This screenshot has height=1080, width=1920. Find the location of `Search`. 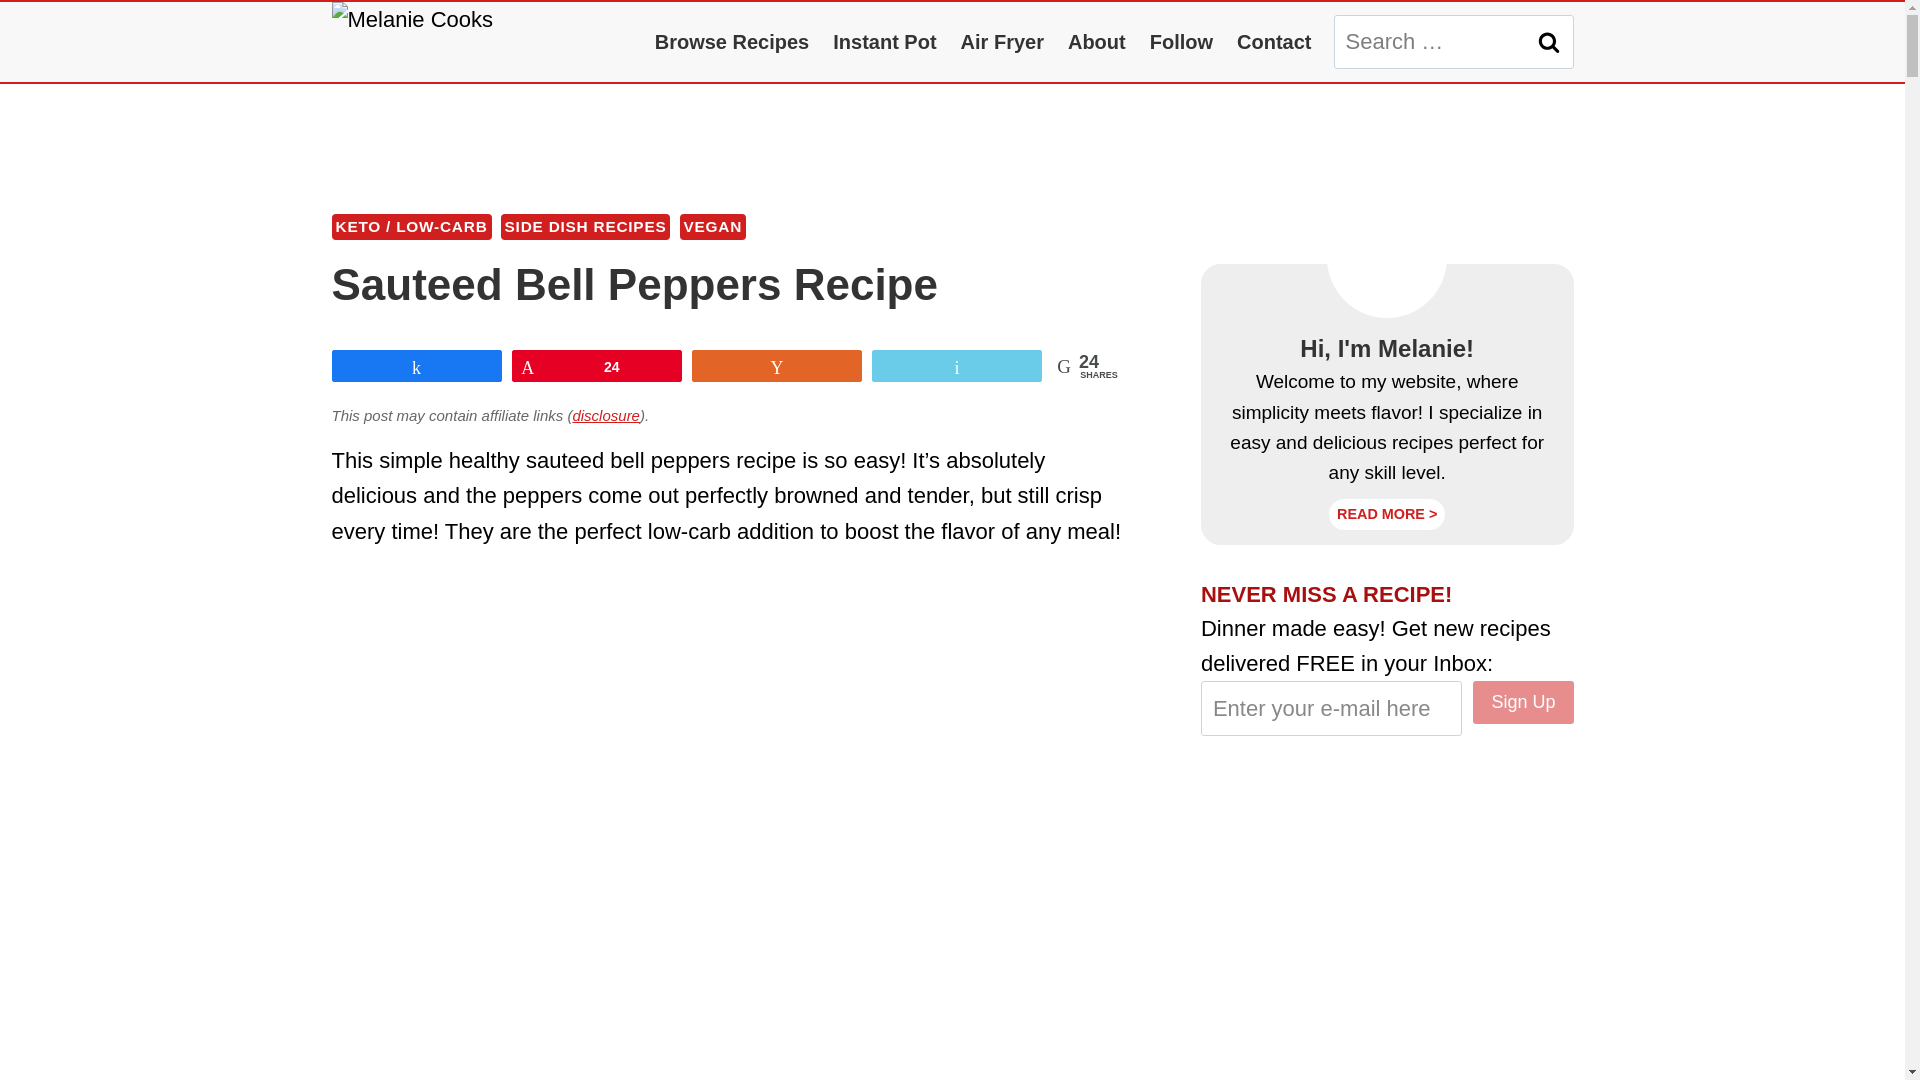

Search is located at coordinates (1549, 42).